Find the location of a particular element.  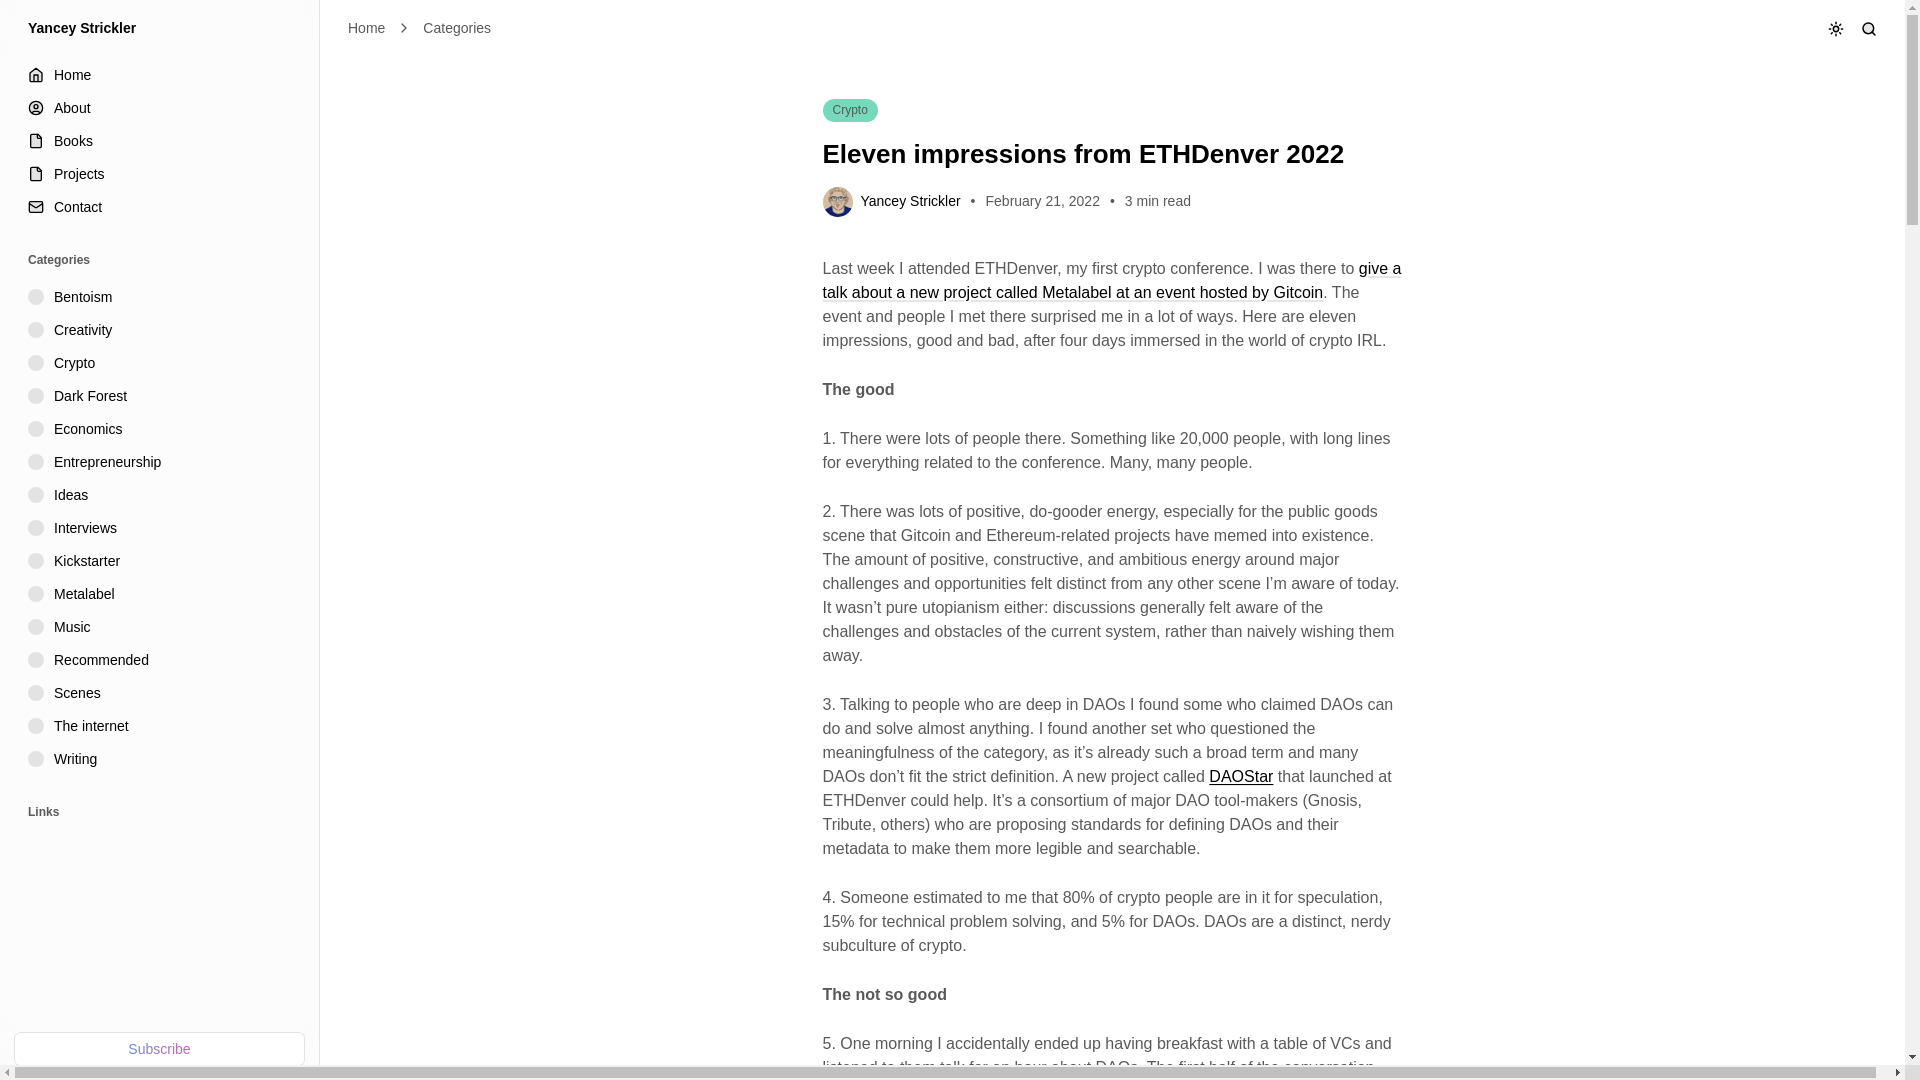

Crypto is located at coordinates (849, 110).